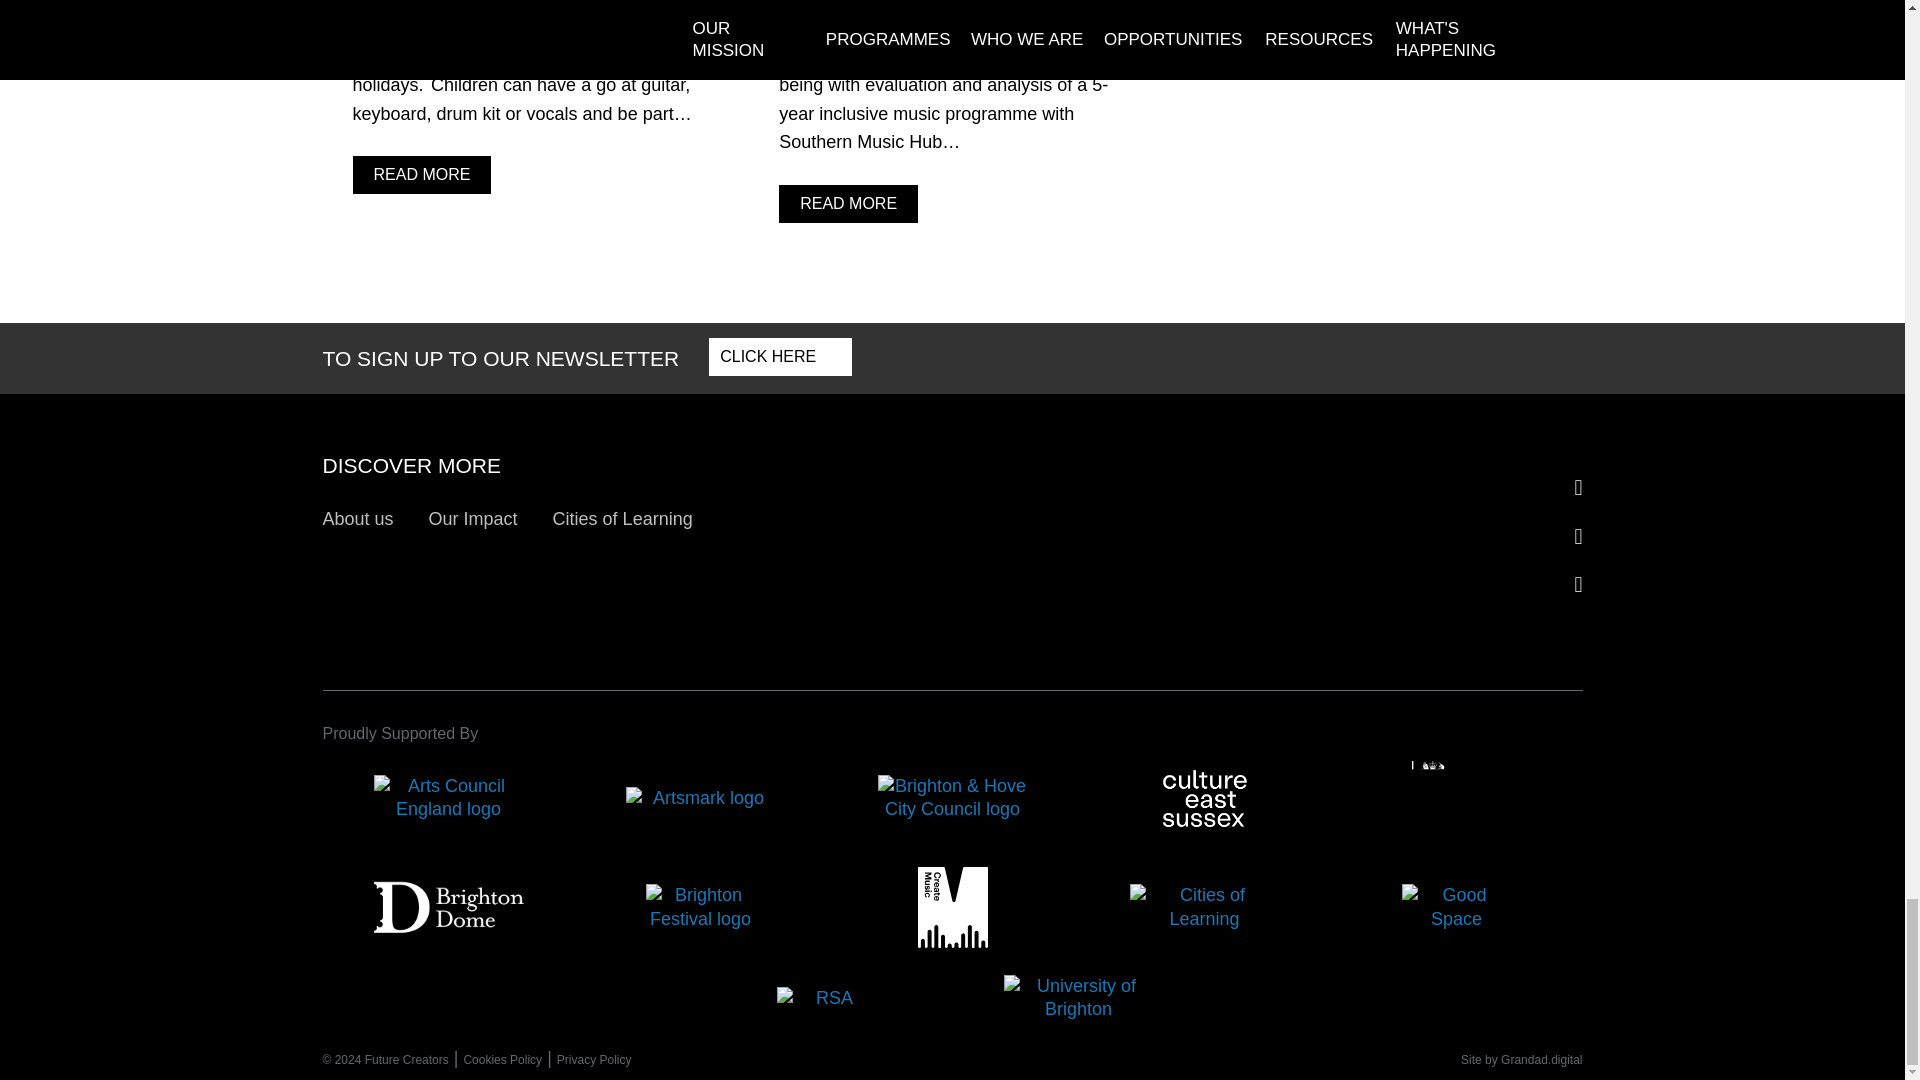 The image size is (1920, 1080). Describe the element at coordinates (362, 519) in the screenshot. I see `About us` at that location.